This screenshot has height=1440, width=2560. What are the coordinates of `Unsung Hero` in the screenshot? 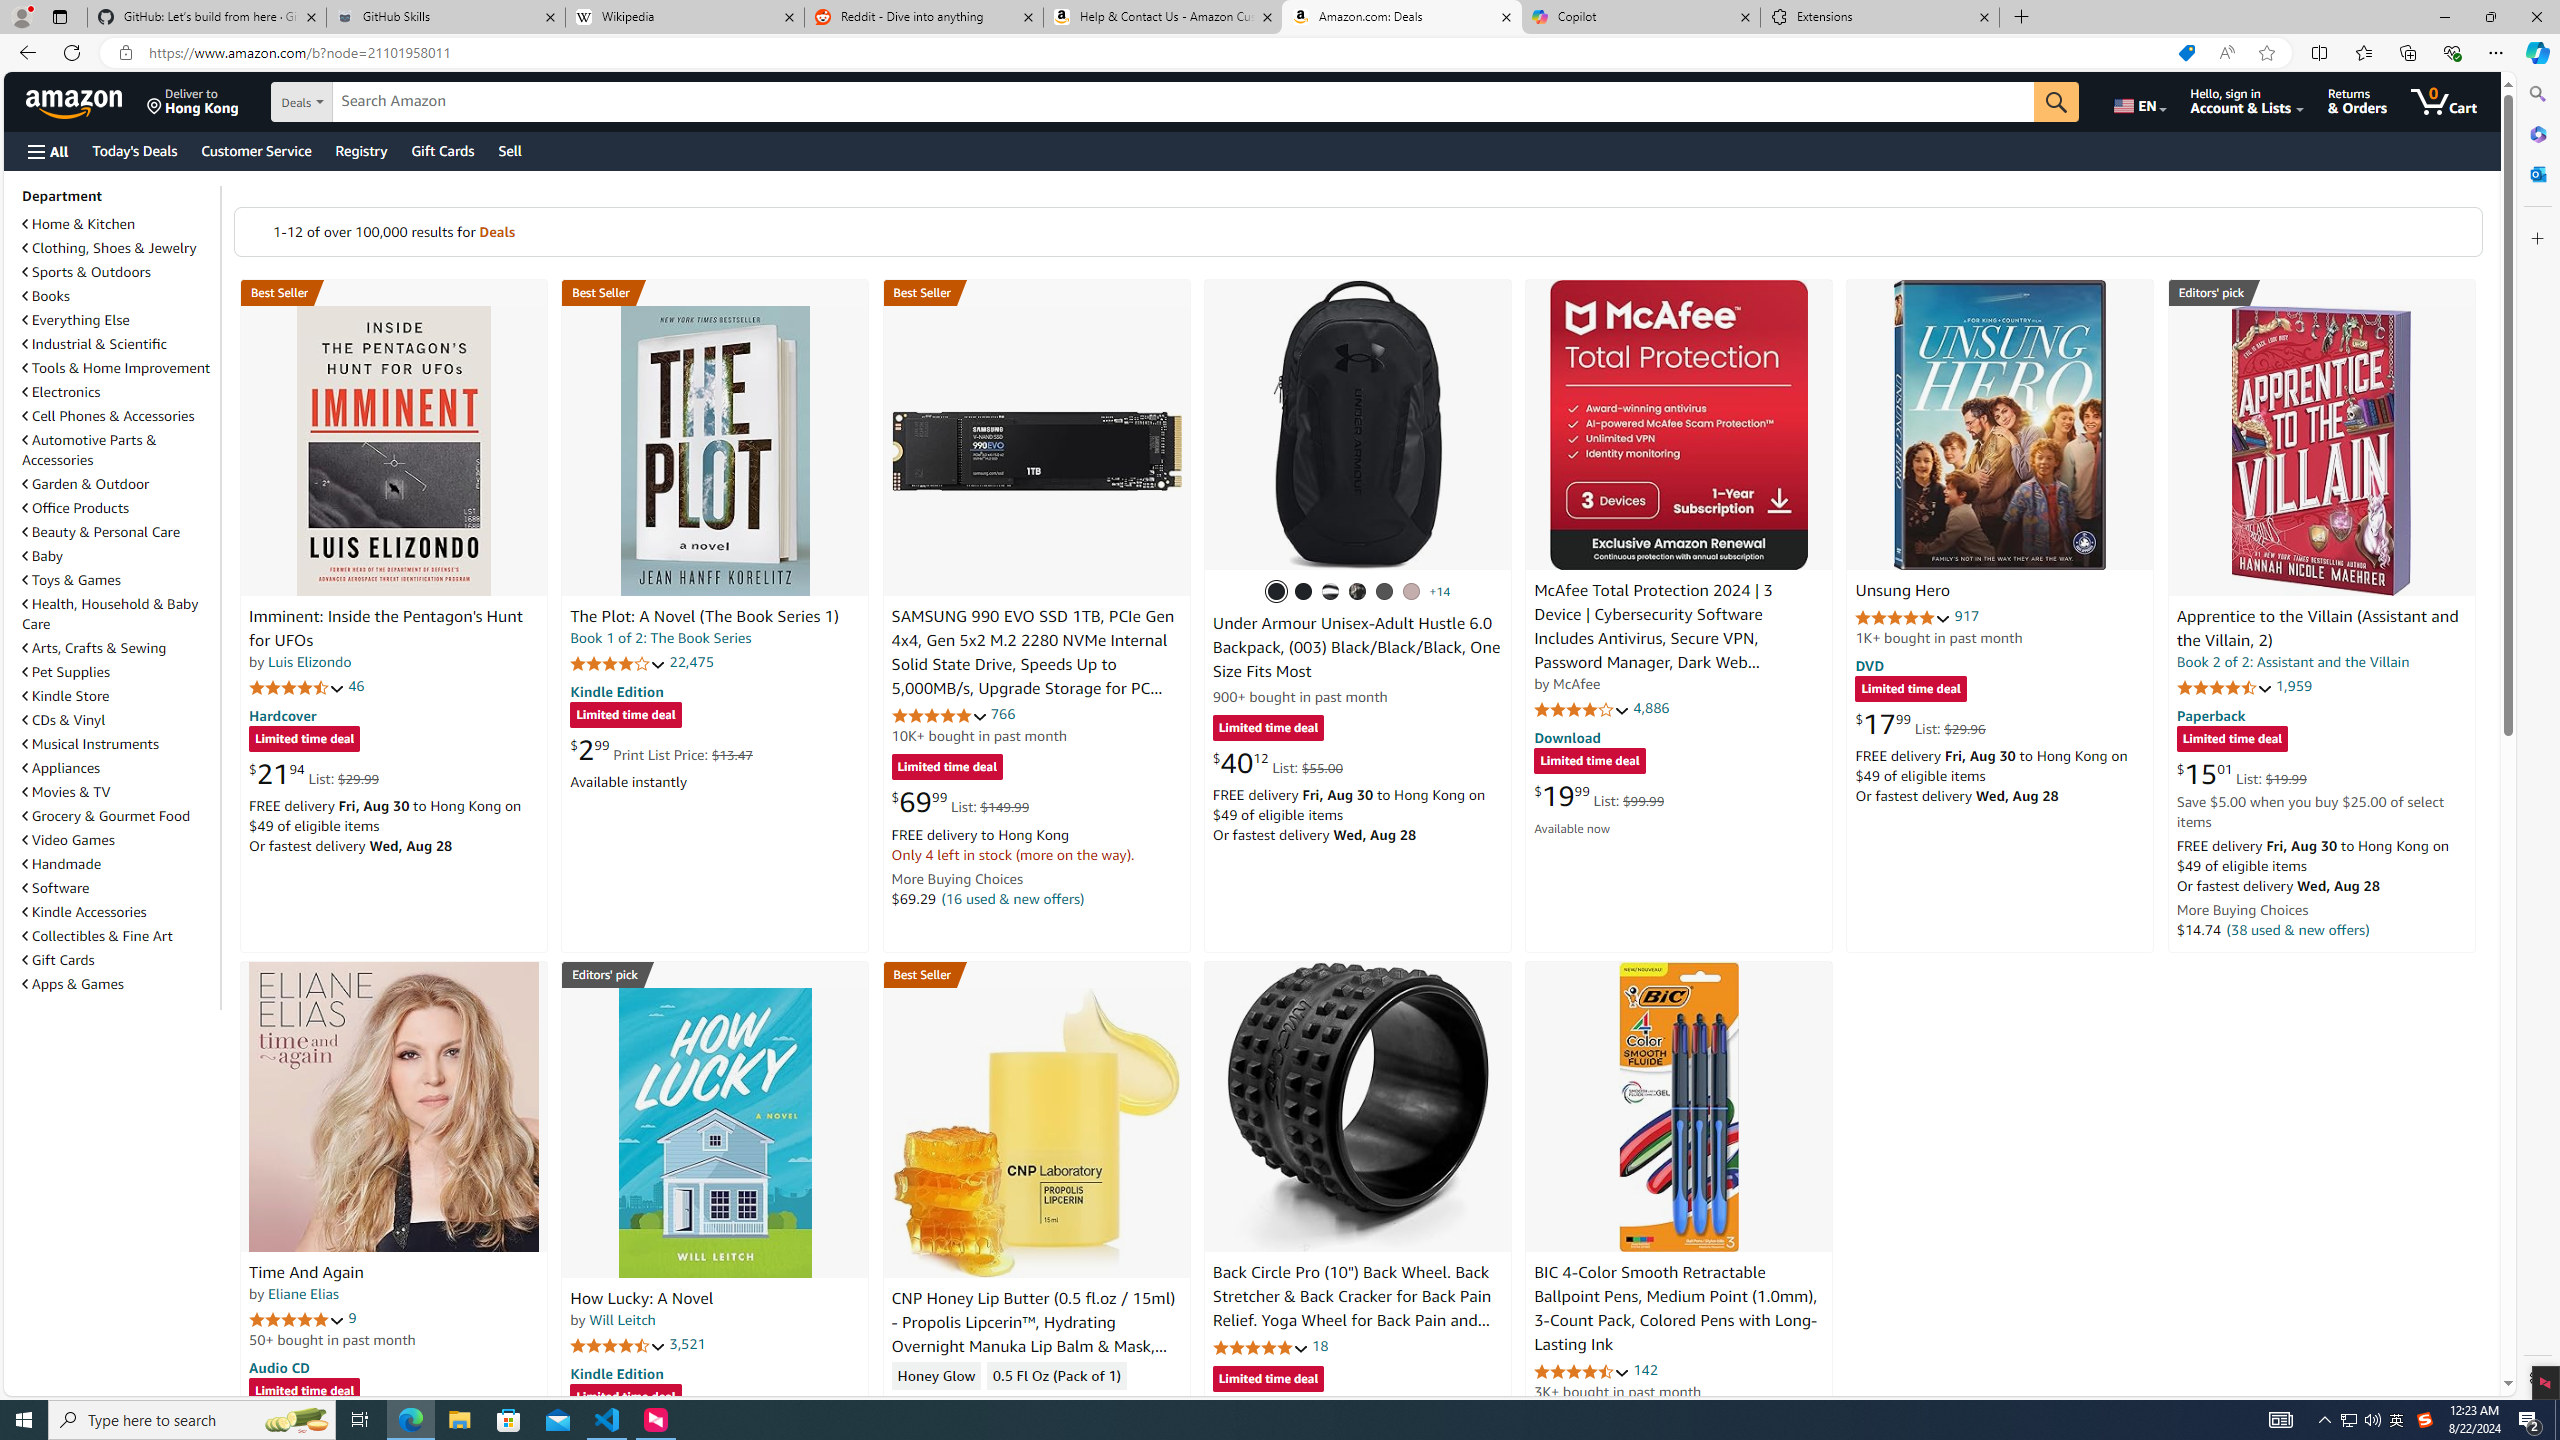 It's located at (2000, 424).